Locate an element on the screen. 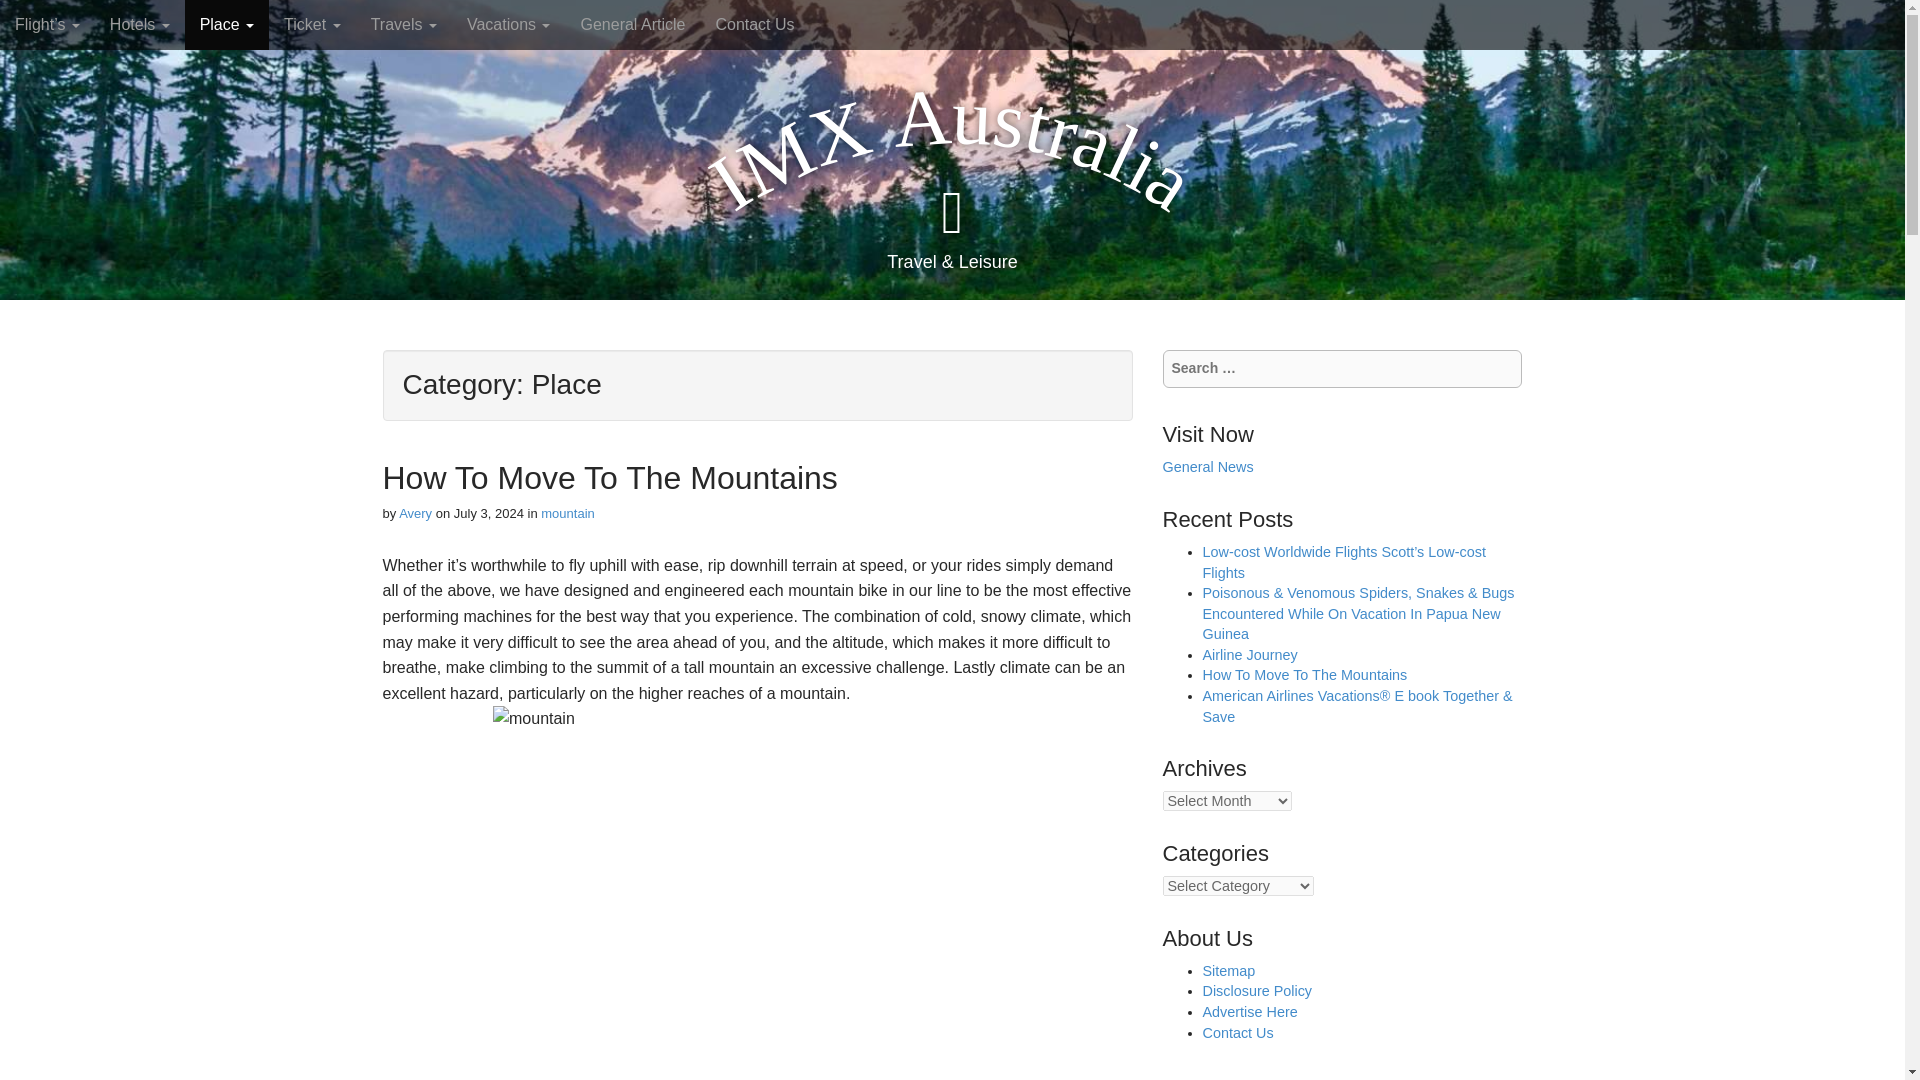  mountain is located at coordinates (567, 513).